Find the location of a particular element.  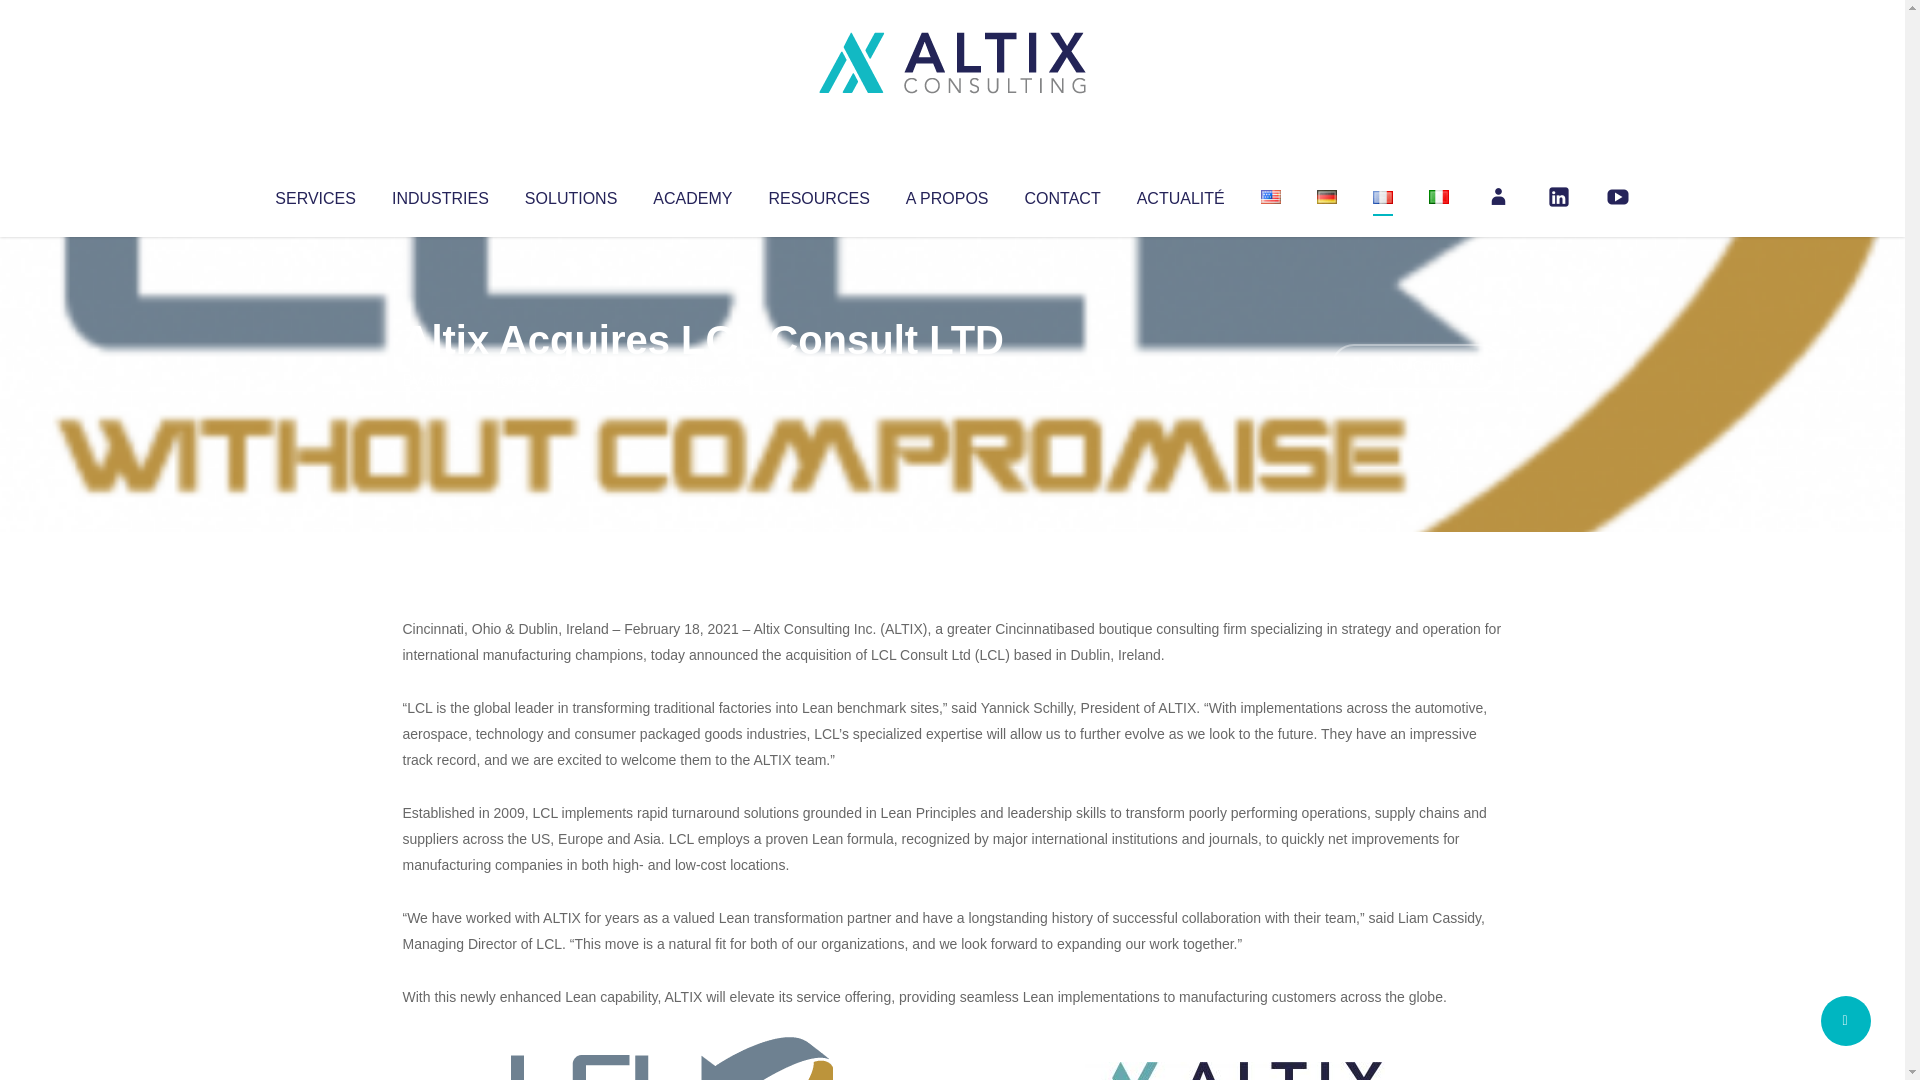

SOLUTIONS is located at coordinates (570, 194).